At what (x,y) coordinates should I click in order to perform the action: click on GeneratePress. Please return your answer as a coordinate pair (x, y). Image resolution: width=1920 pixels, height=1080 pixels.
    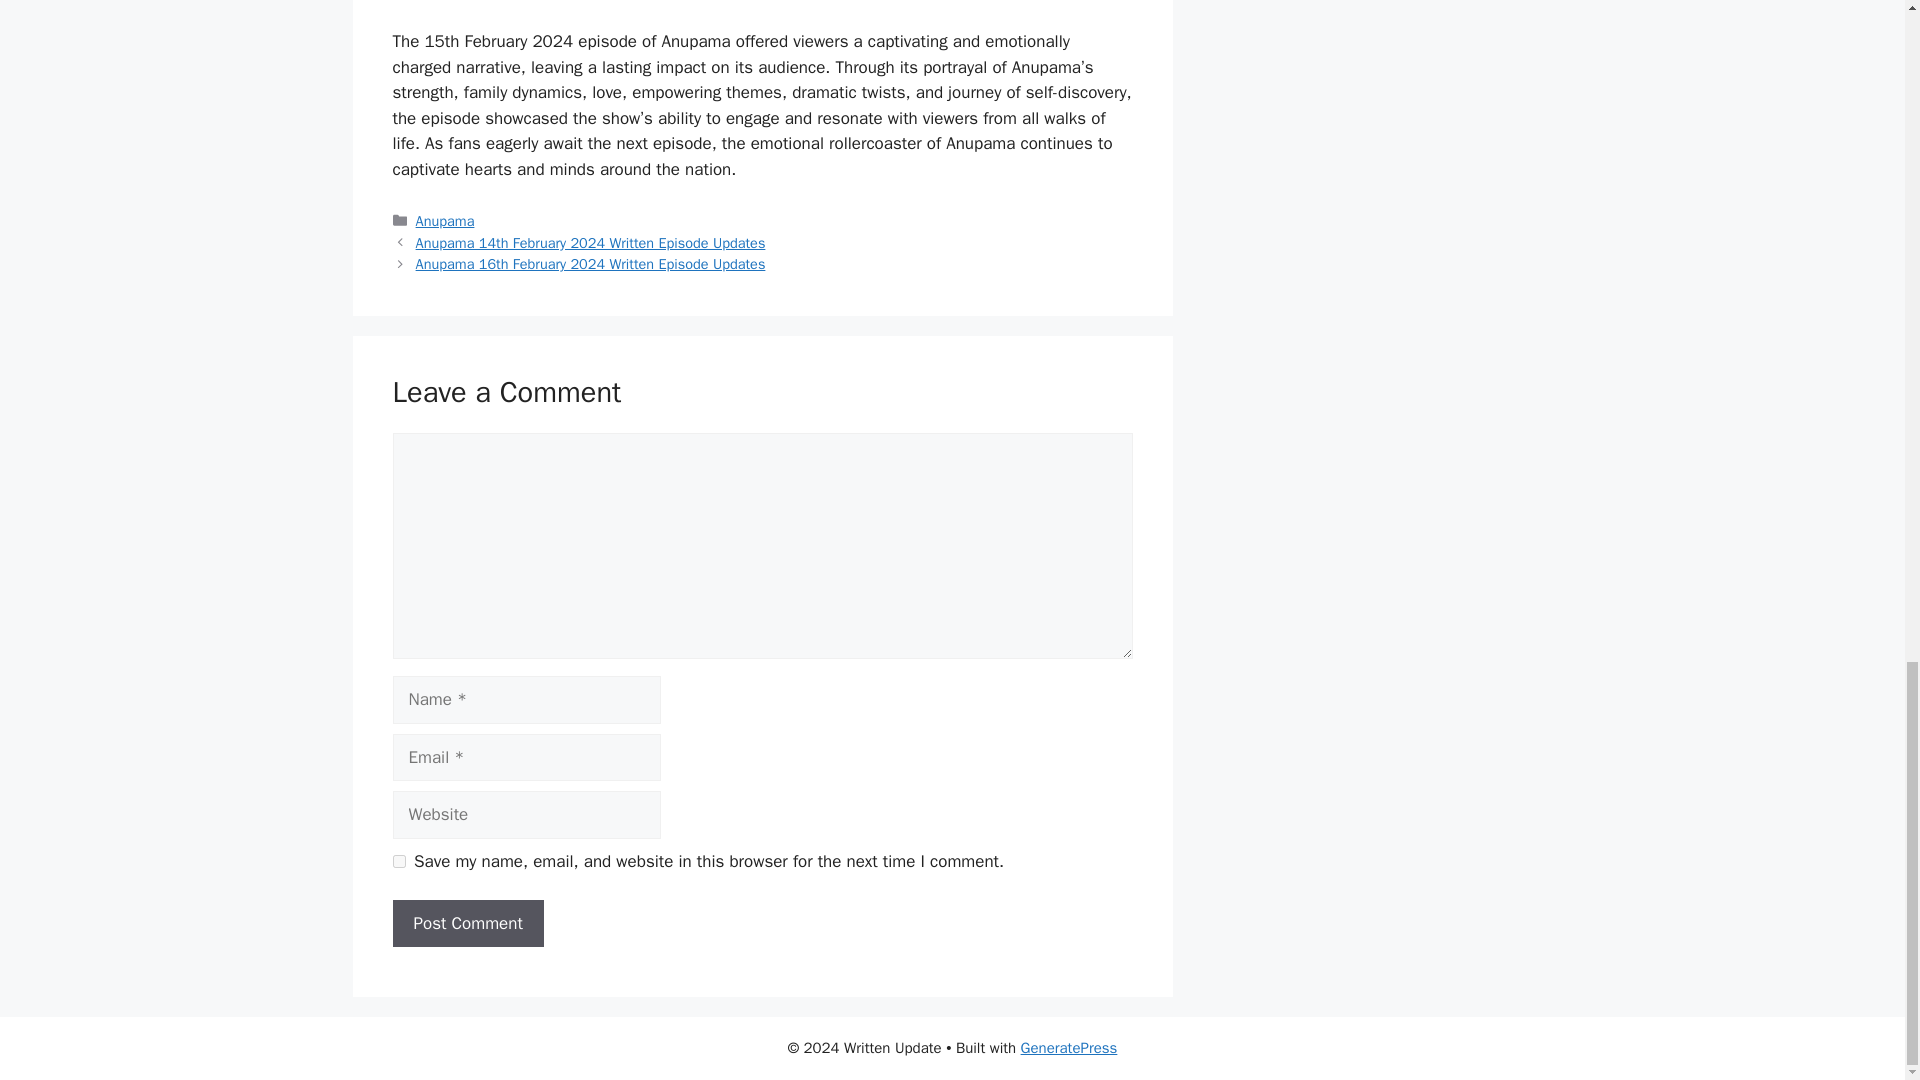
    Looking at the image, I should click on (1069, 1048).